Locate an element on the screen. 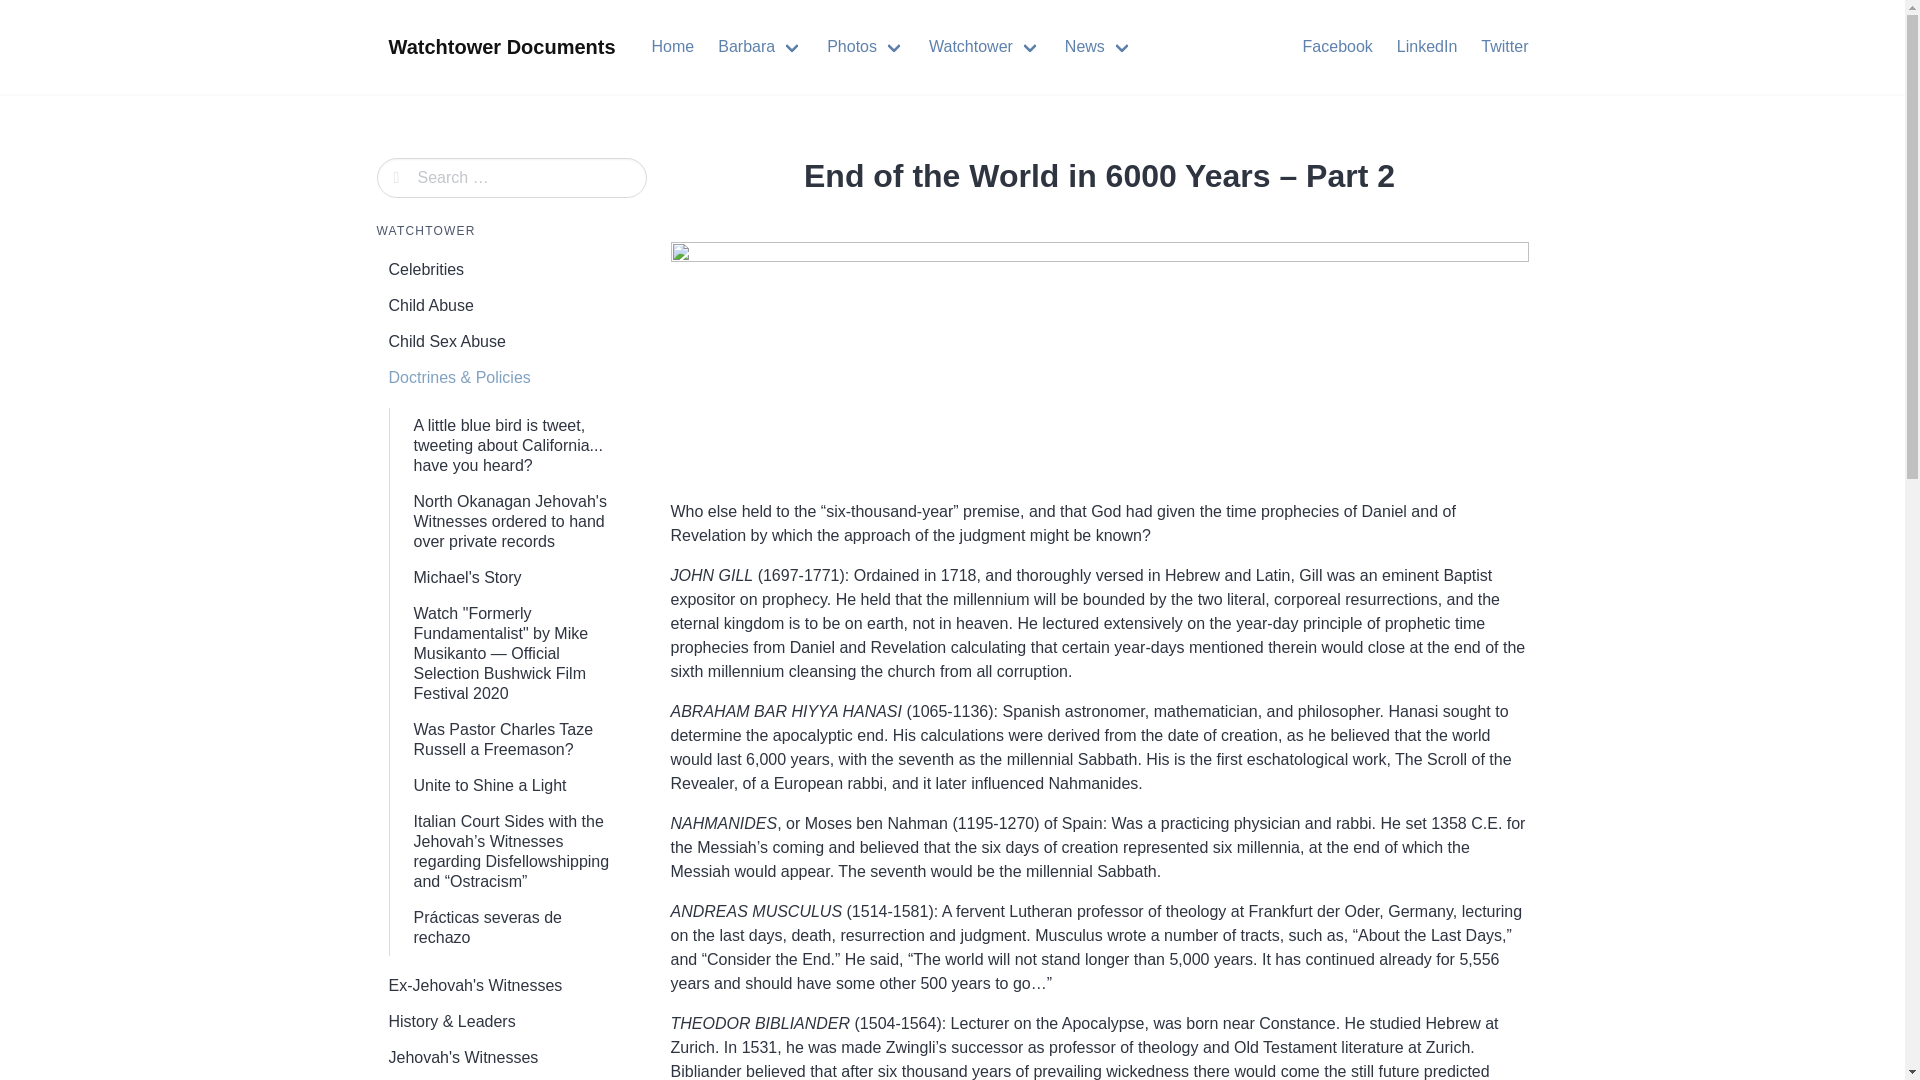  Barbara is located at coordinates (760, 46).